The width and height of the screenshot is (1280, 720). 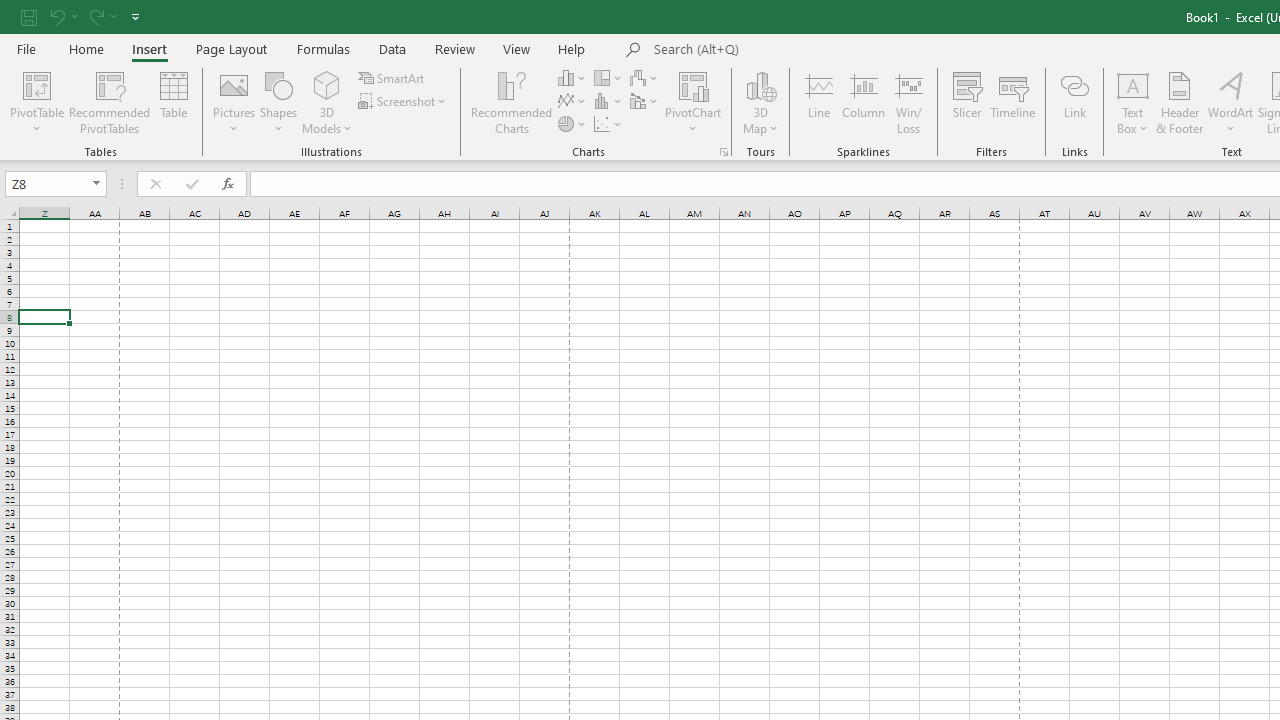 I want to click on PivotTable, so click(x=36, y=84).